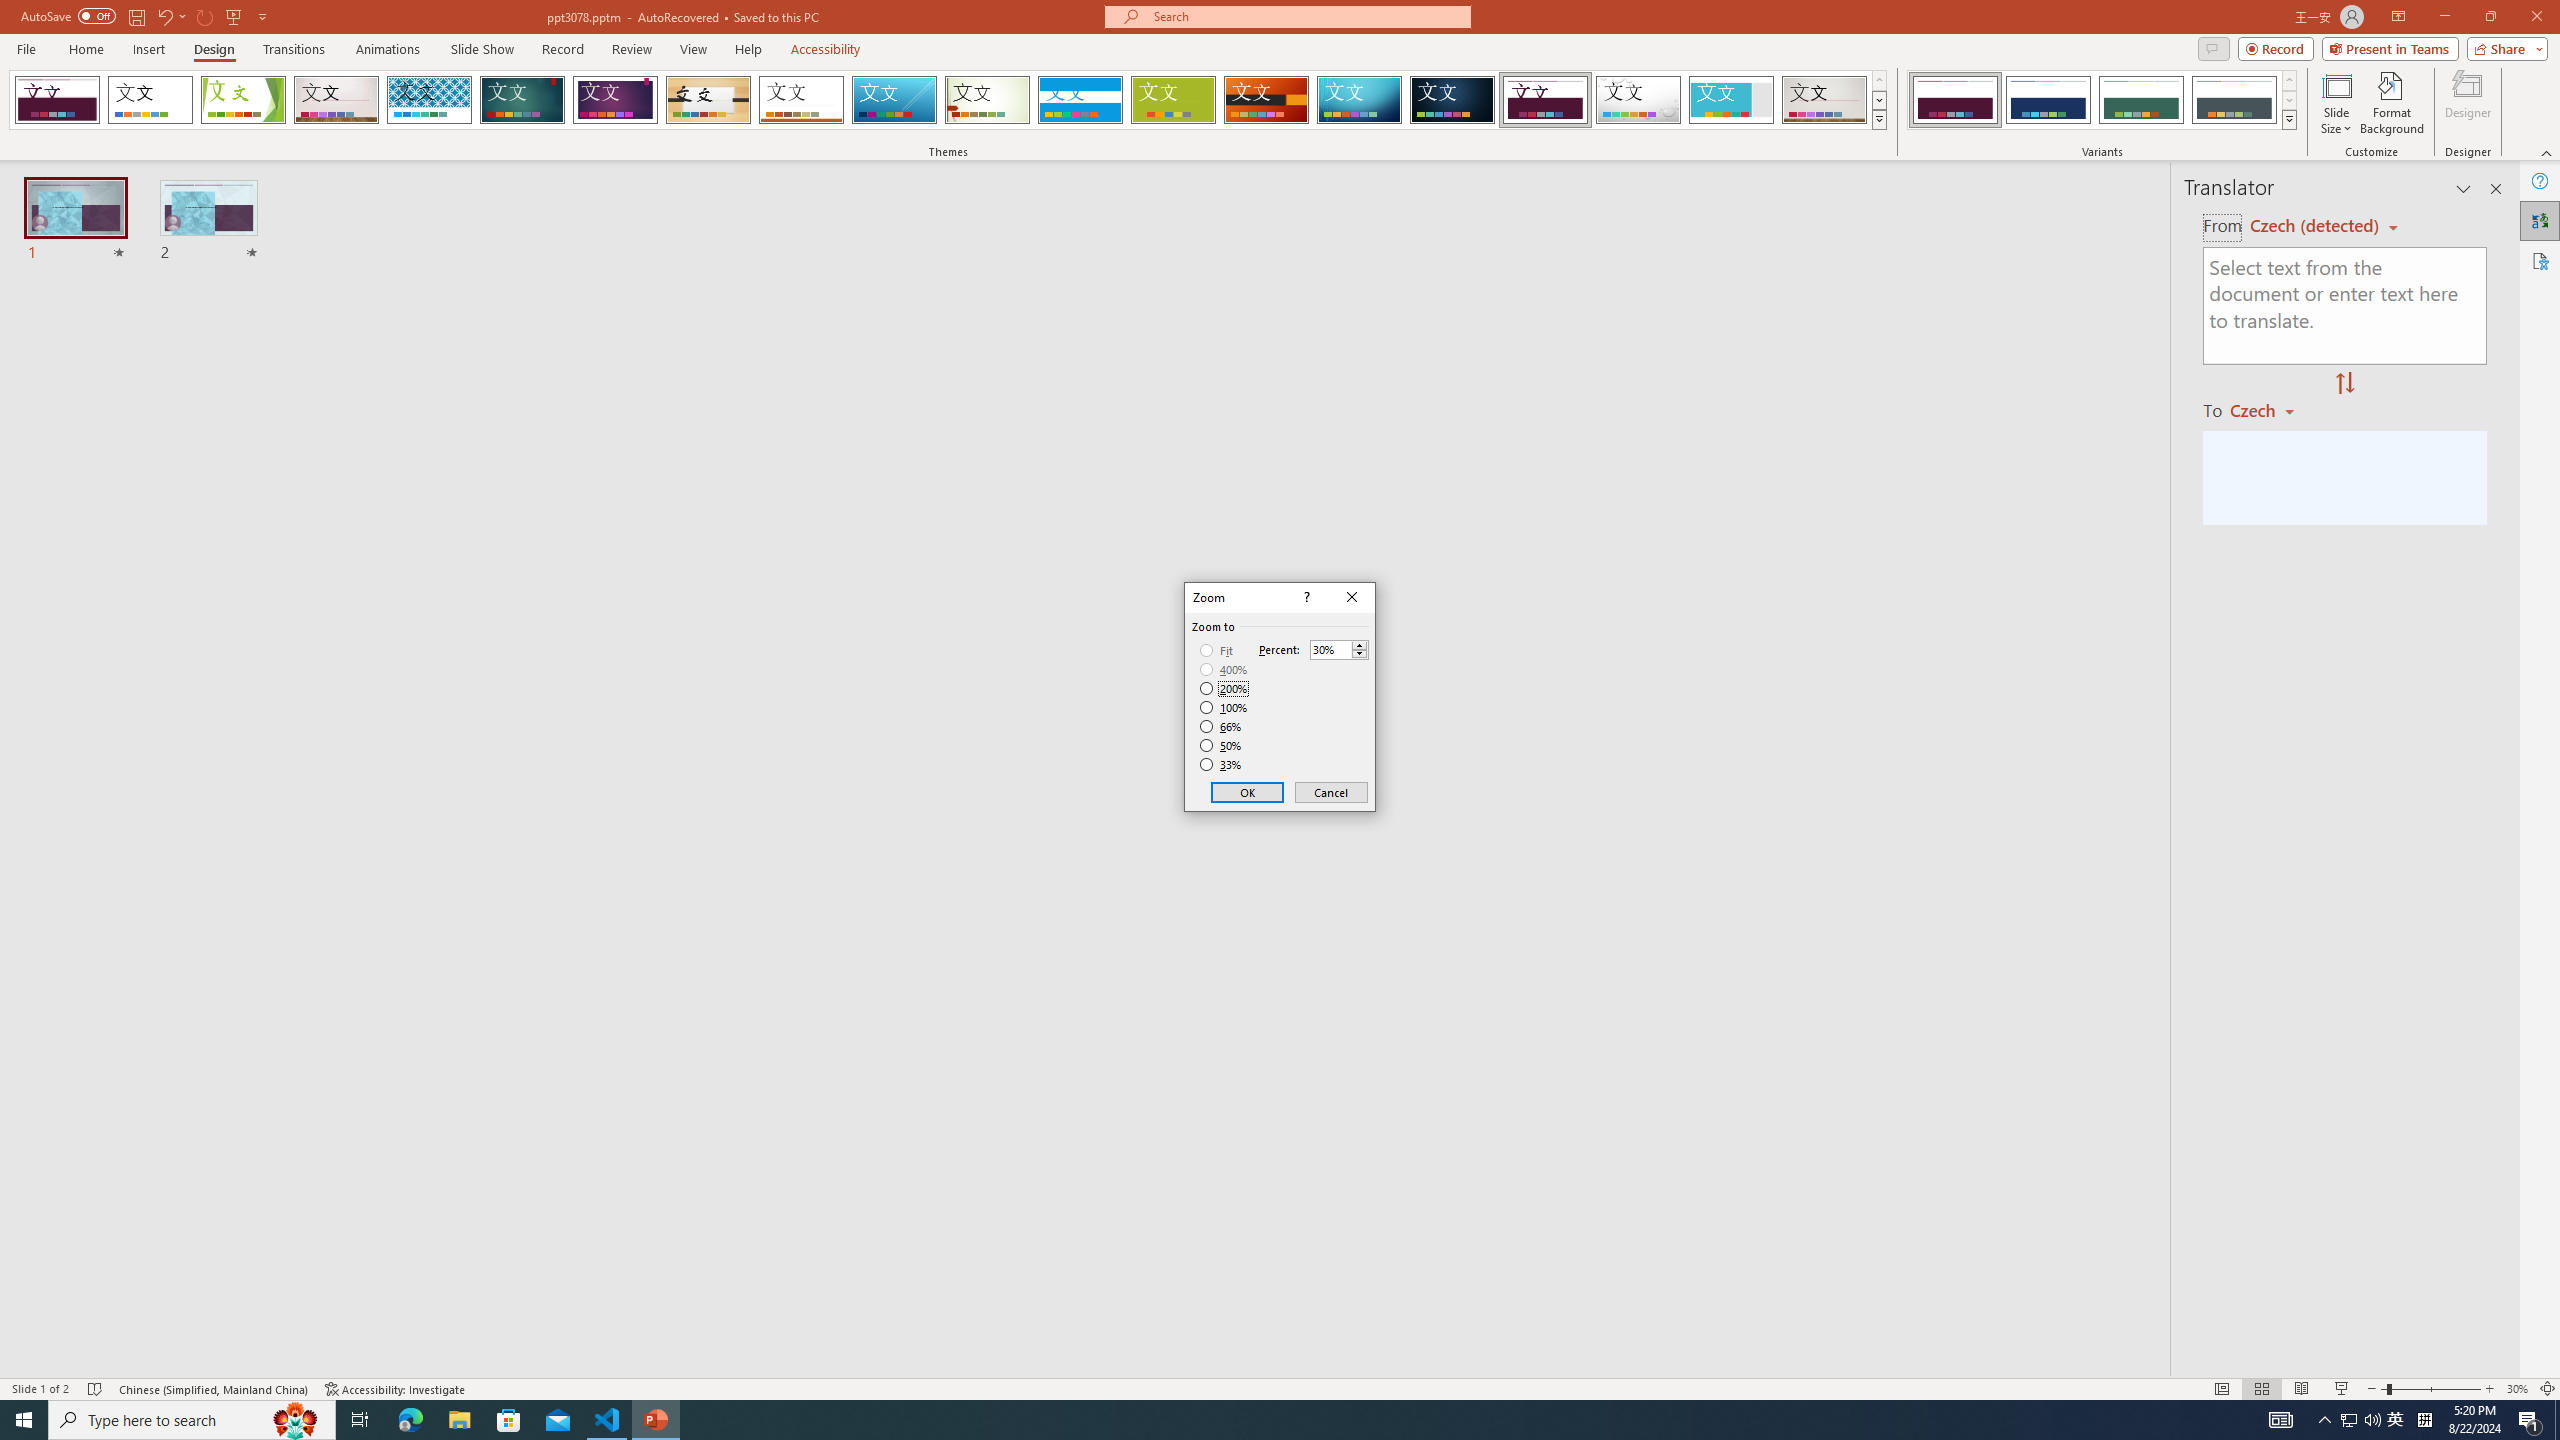  Describe the element at coordinates (430, 100) in the screenshot. I see `Integral` at that location.